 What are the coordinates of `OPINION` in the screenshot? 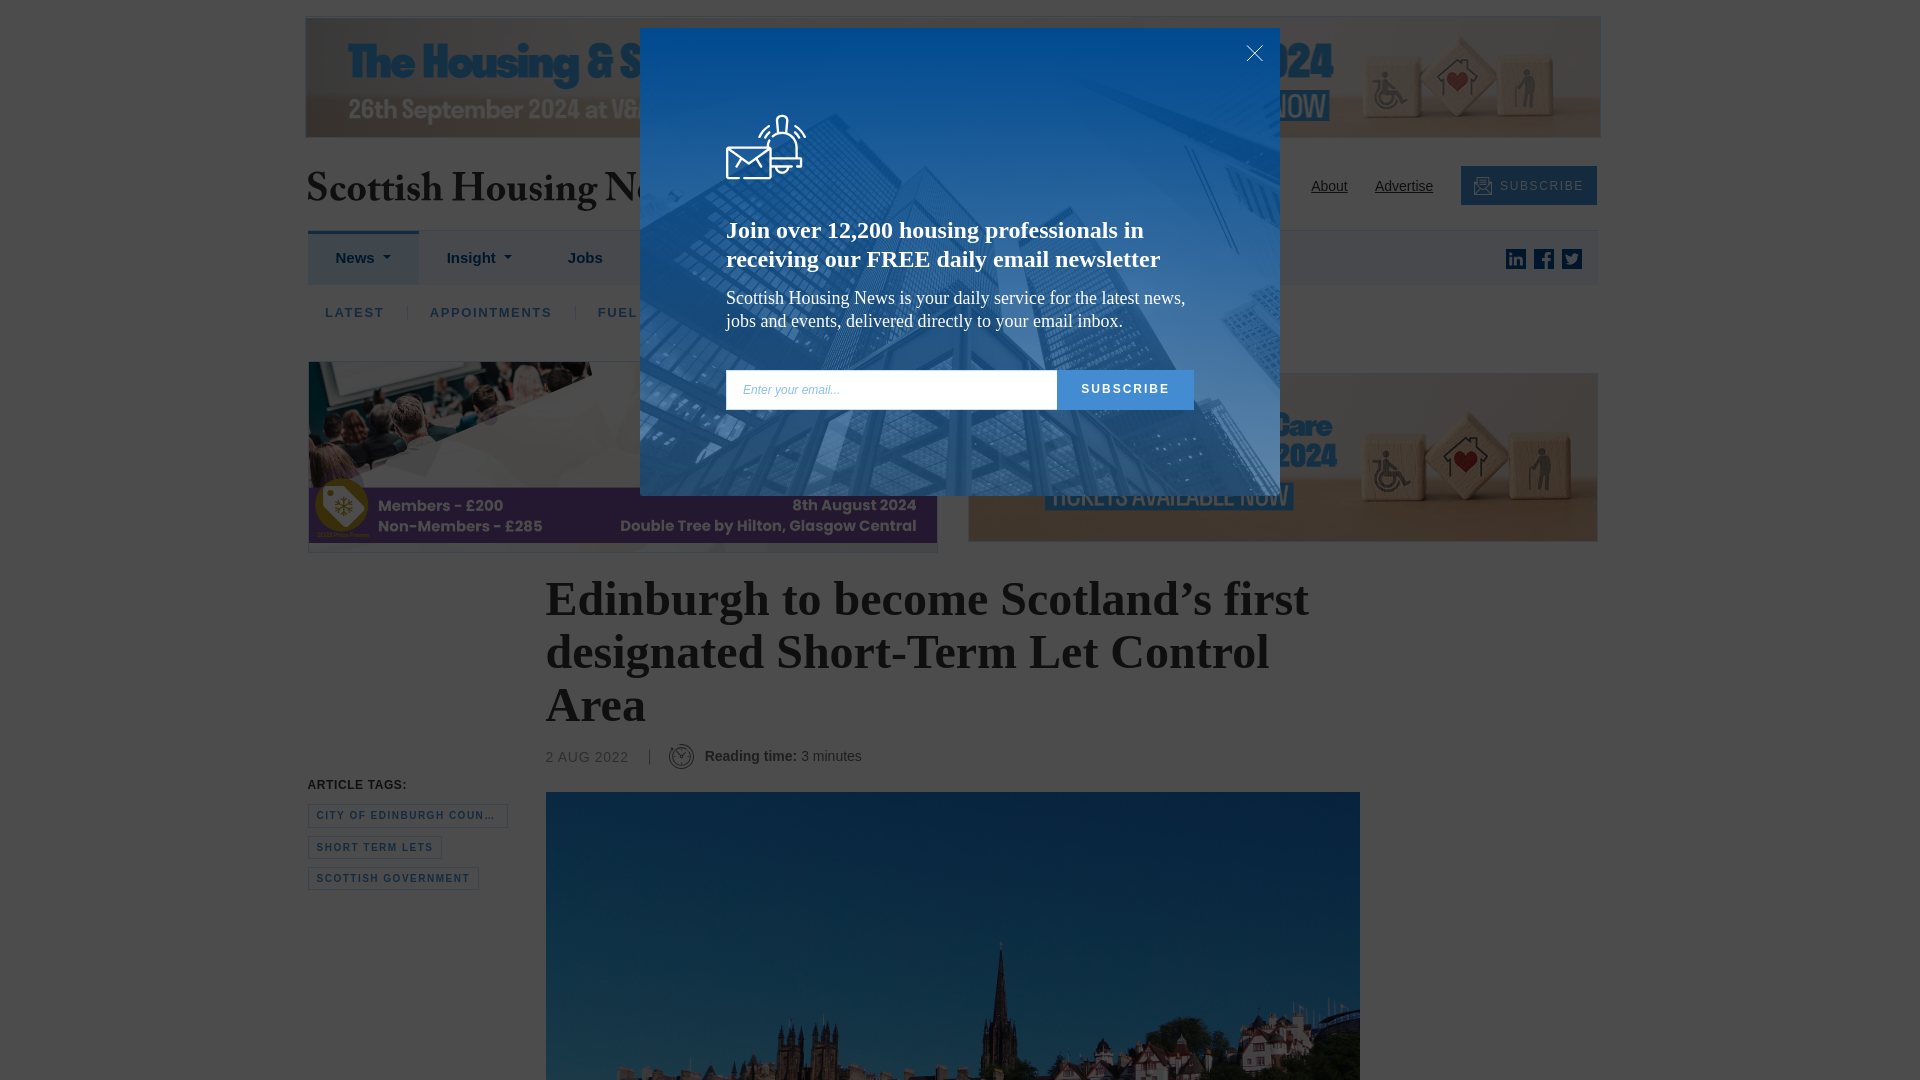 It's located at (462, 312).